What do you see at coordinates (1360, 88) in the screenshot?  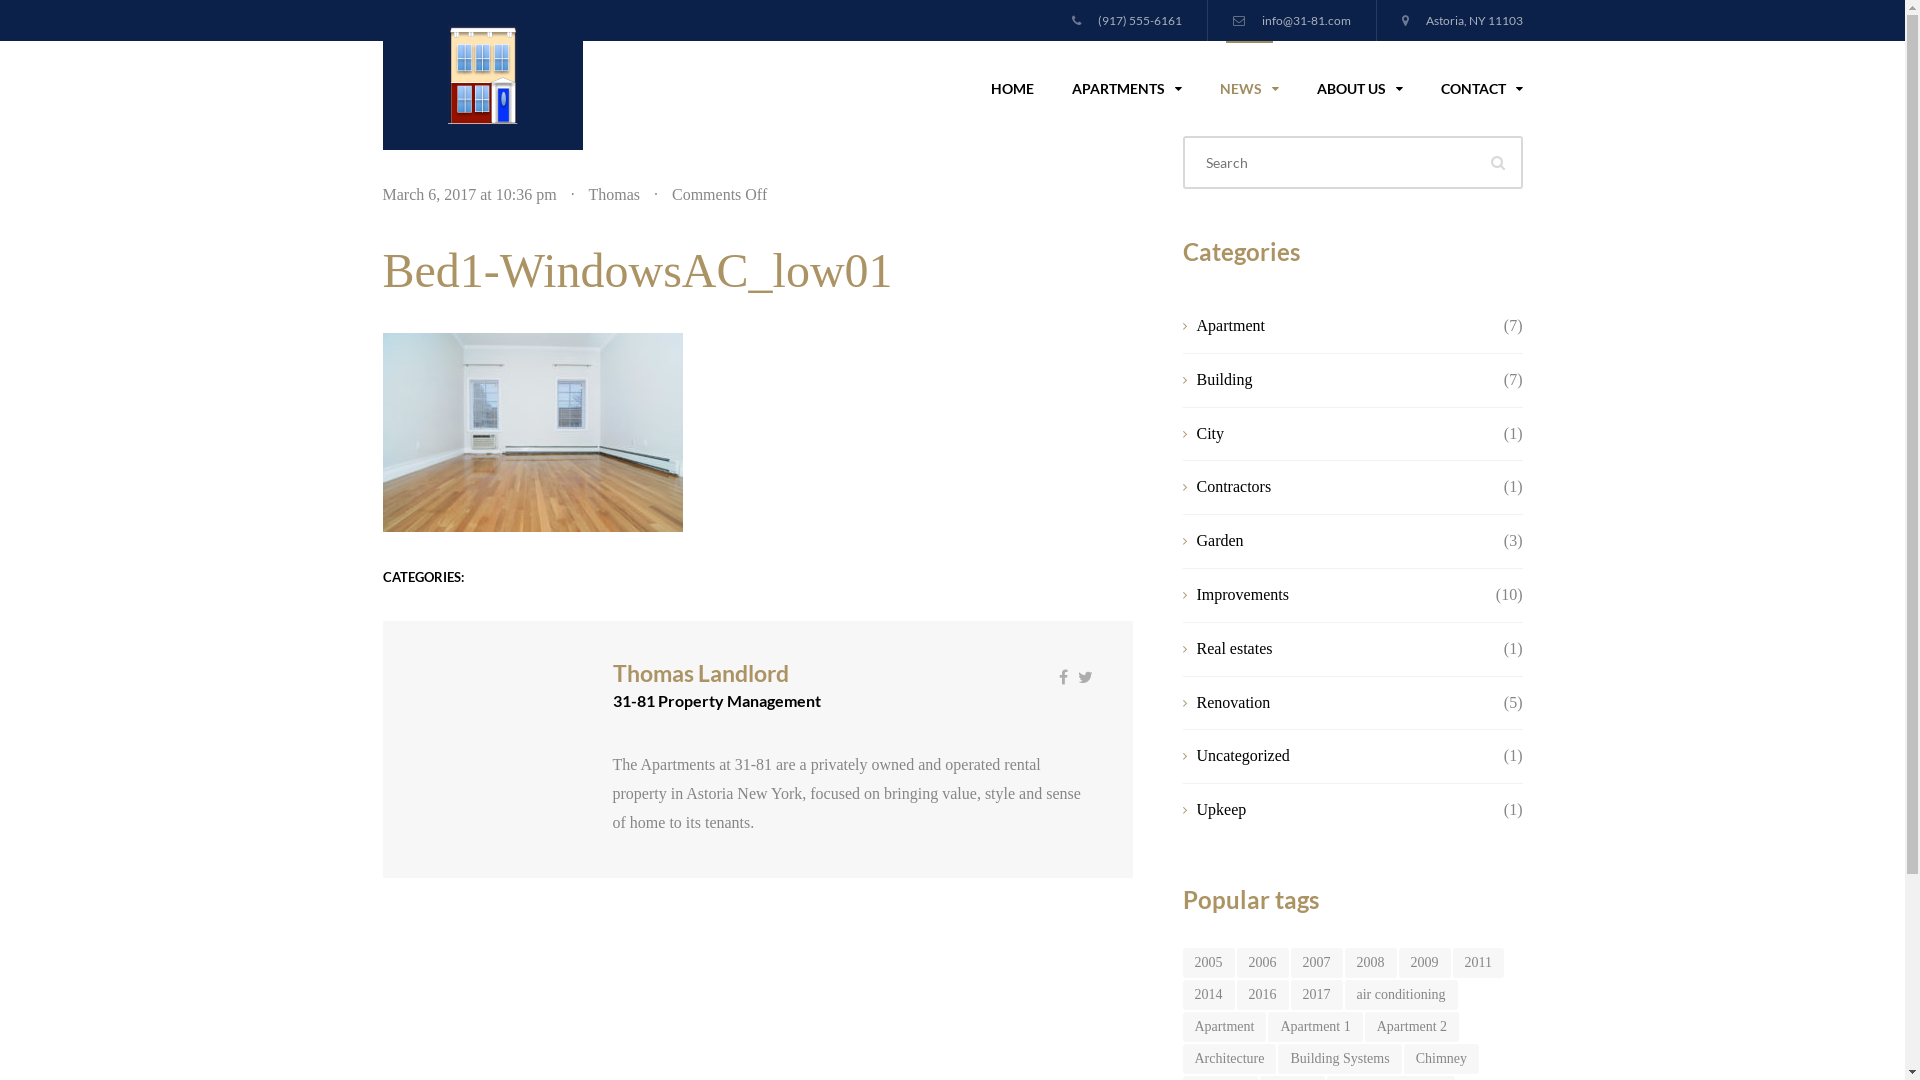 I see `ABOUT US` at bounding box center [1360, 88].